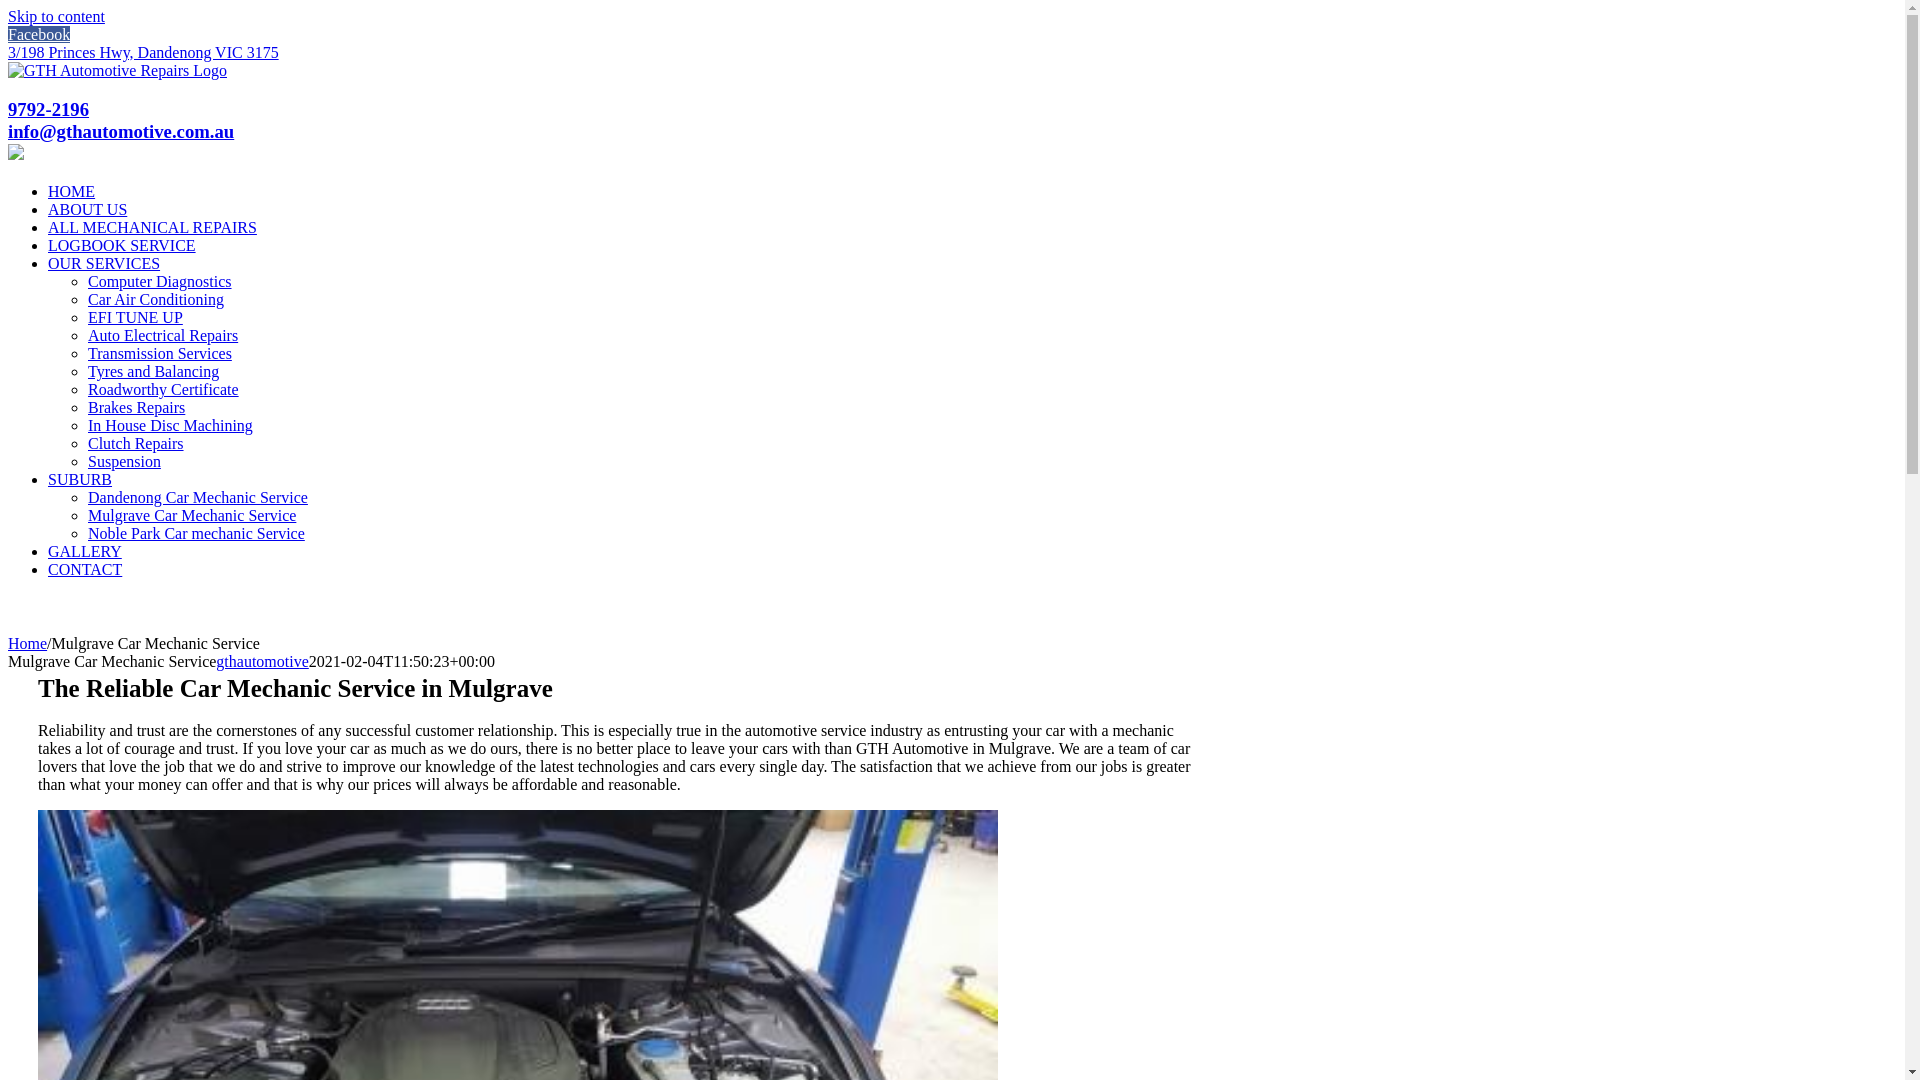 The width and height of the screenshot is (1920, 1080). I want to click on Car Air Conditioning, so click(156, 300).